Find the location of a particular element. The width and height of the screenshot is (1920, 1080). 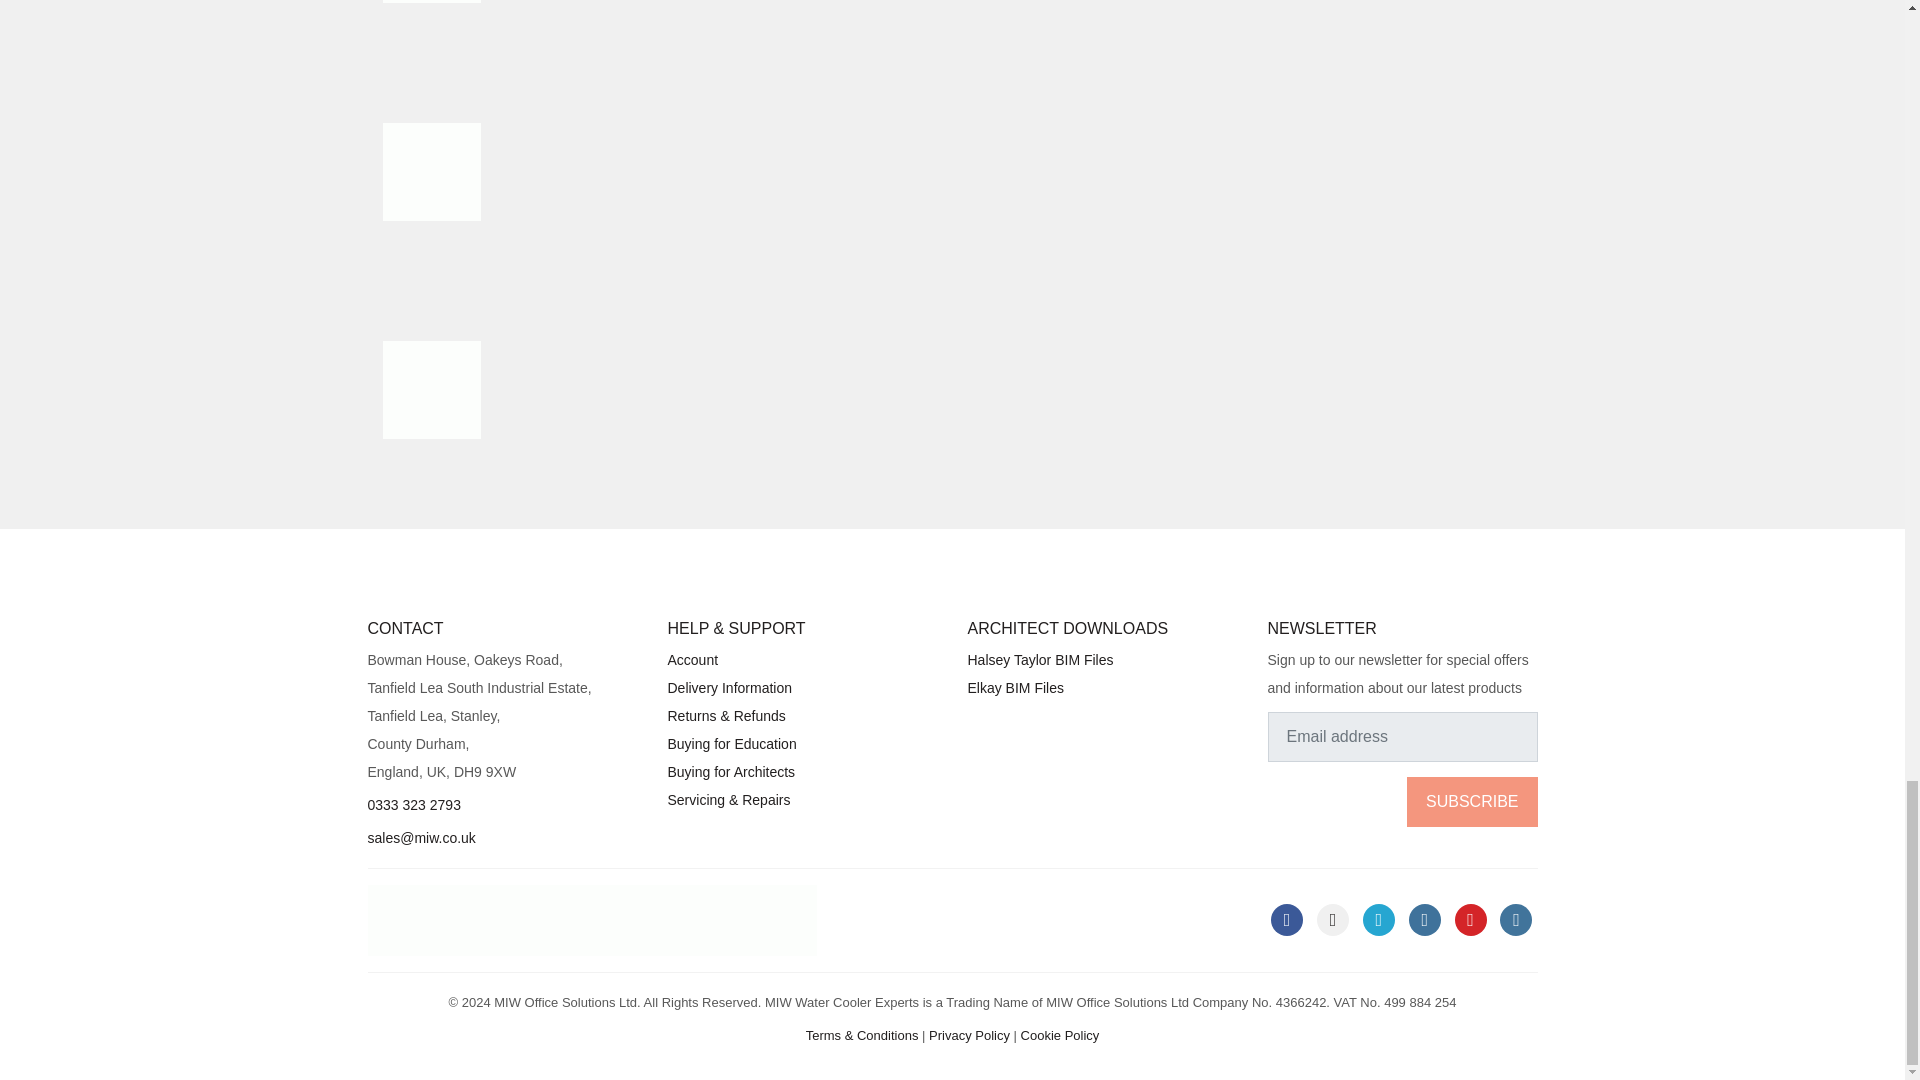

Twitter is located at coordinates (1379, 920).